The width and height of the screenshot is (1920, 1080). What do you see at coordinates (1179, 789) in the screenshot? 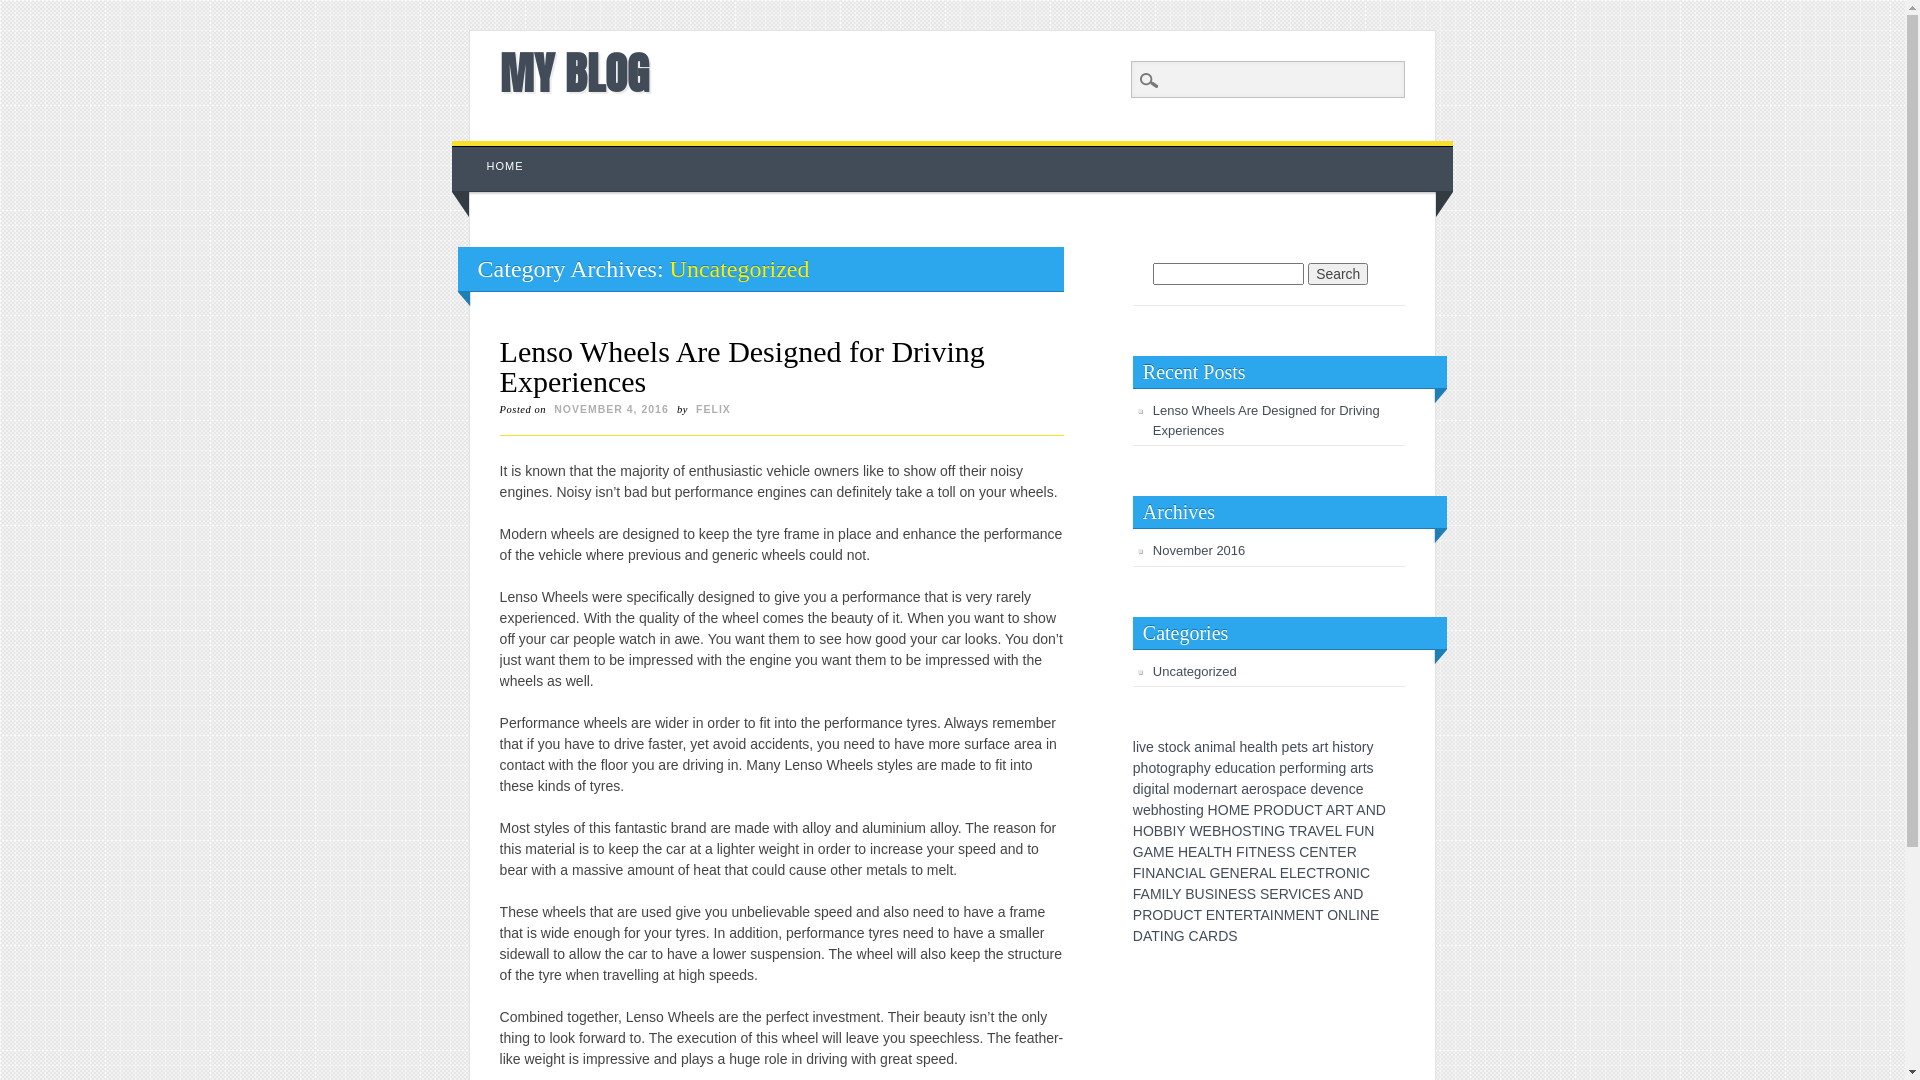
I see `m` at bounding box center [1179, 789].